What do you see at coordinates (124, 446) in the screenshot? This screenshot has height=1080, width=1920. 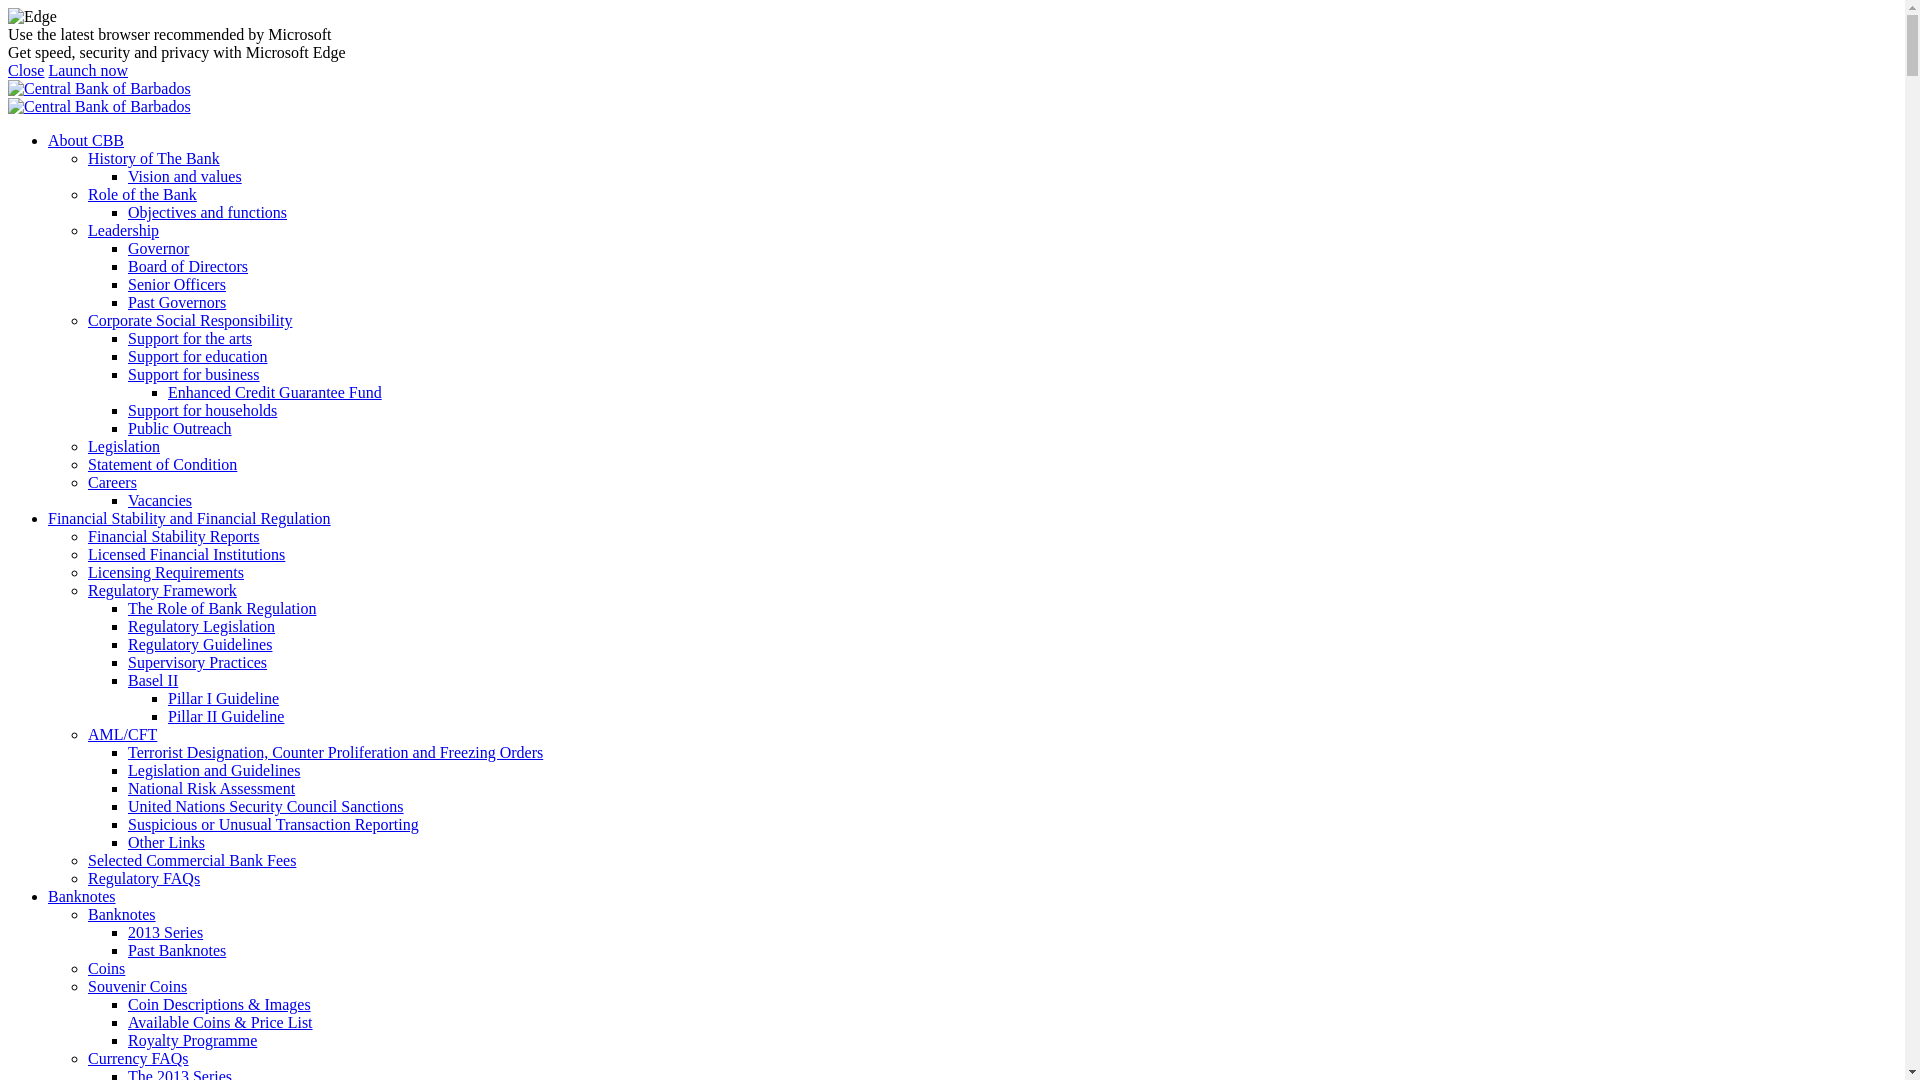 I see `Legislation` at bounding box center [124, 446].